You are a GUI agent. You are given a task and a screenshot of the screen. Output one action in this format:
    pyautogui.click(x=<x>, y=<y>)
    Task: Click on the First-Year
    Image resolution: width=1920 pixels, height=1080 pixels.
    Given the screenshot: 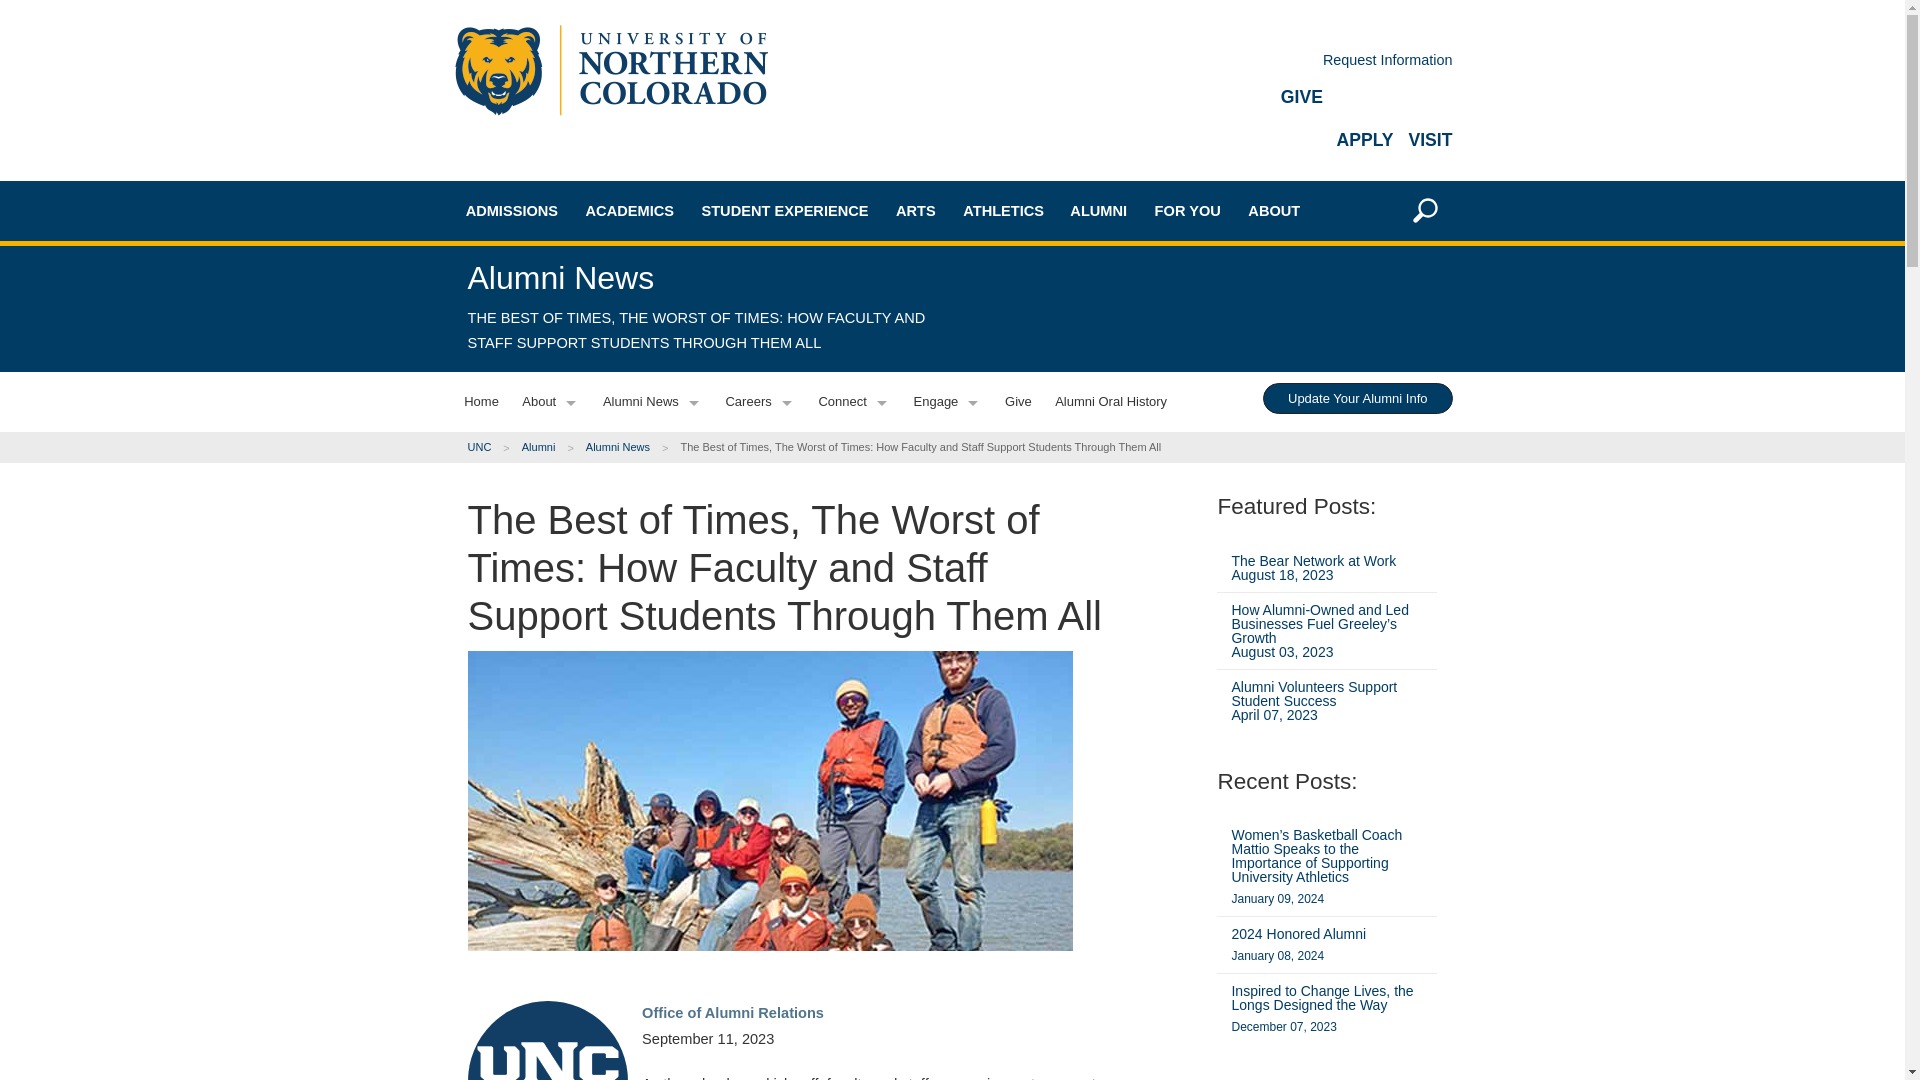 What is the action you would take?
    pyautogui.click(x=552, y=301)
    